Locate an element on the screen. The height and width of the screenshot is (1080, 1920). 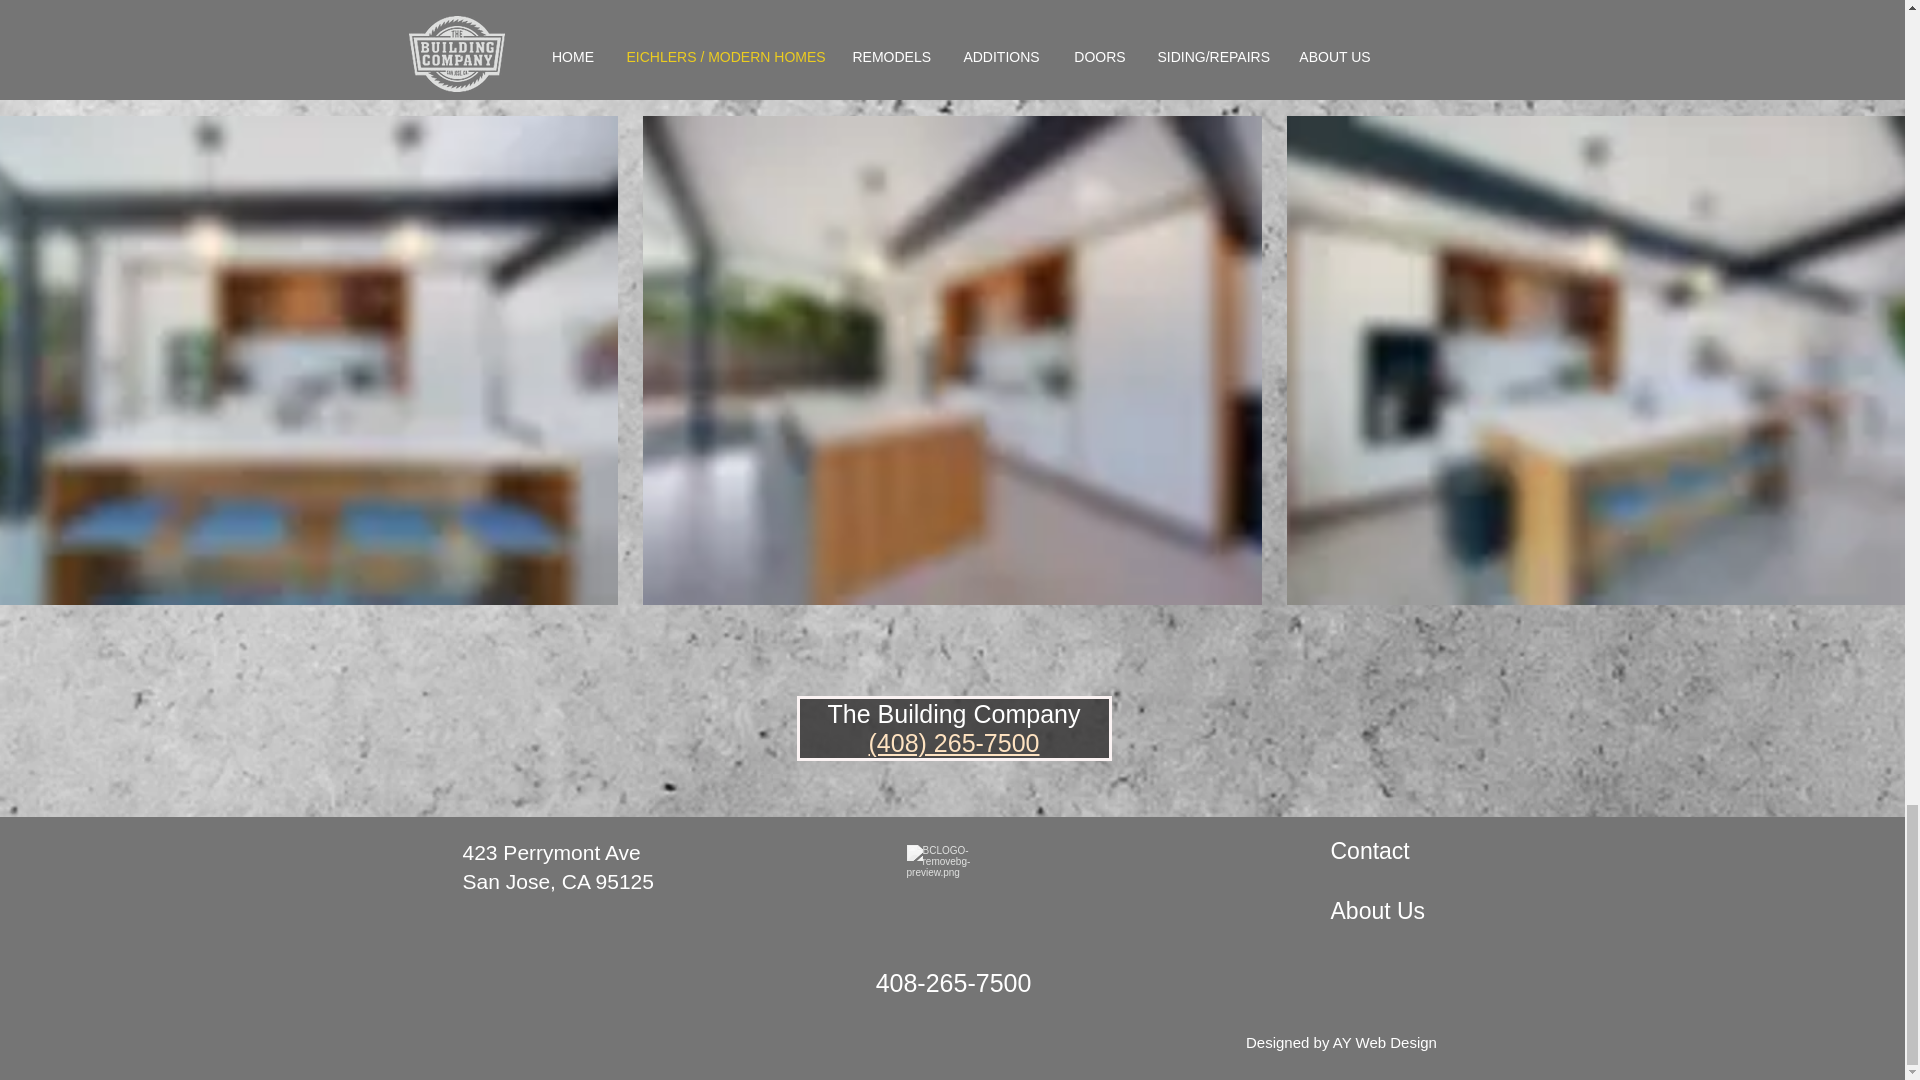
Designed by AY Web Design is located at coordinates (1341, 1042).